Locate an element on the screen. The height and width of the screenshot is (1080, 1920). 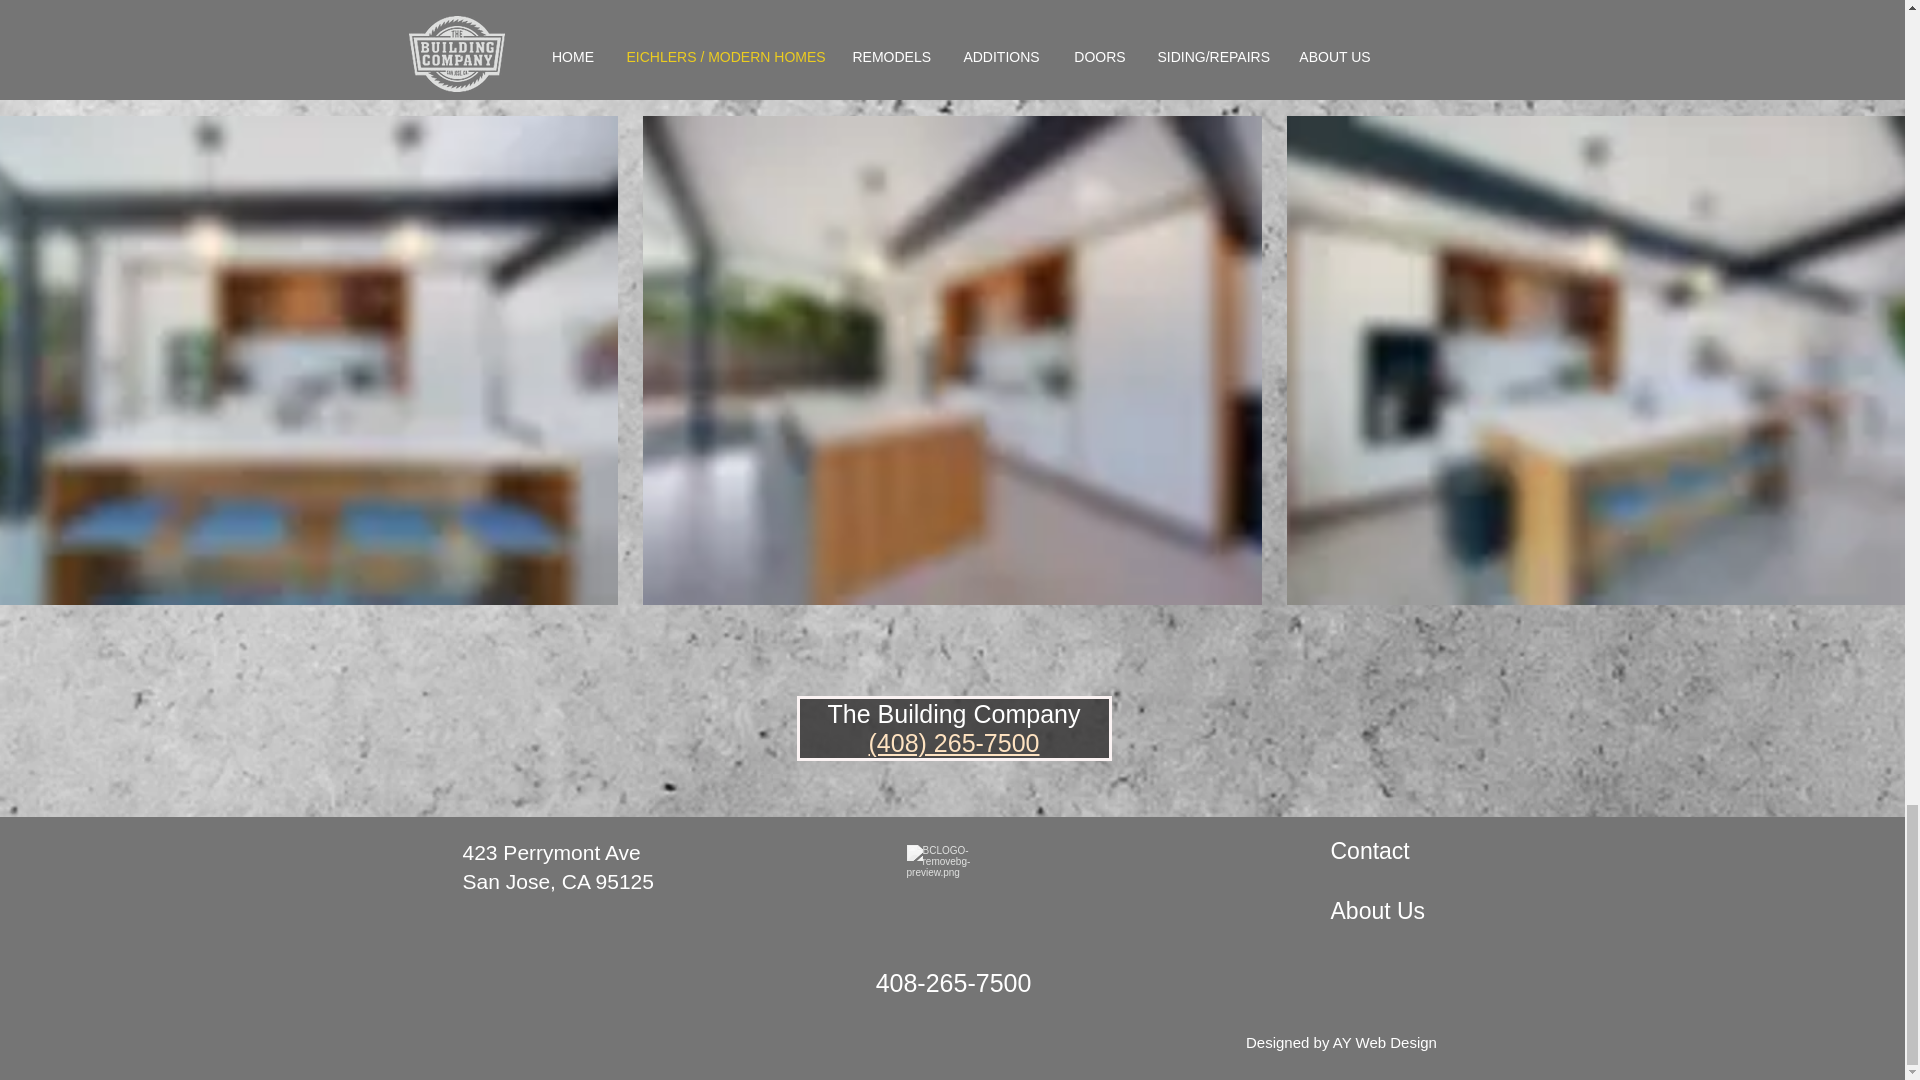
Designed by AY Web Design is located at coordinates (1341, 1042).